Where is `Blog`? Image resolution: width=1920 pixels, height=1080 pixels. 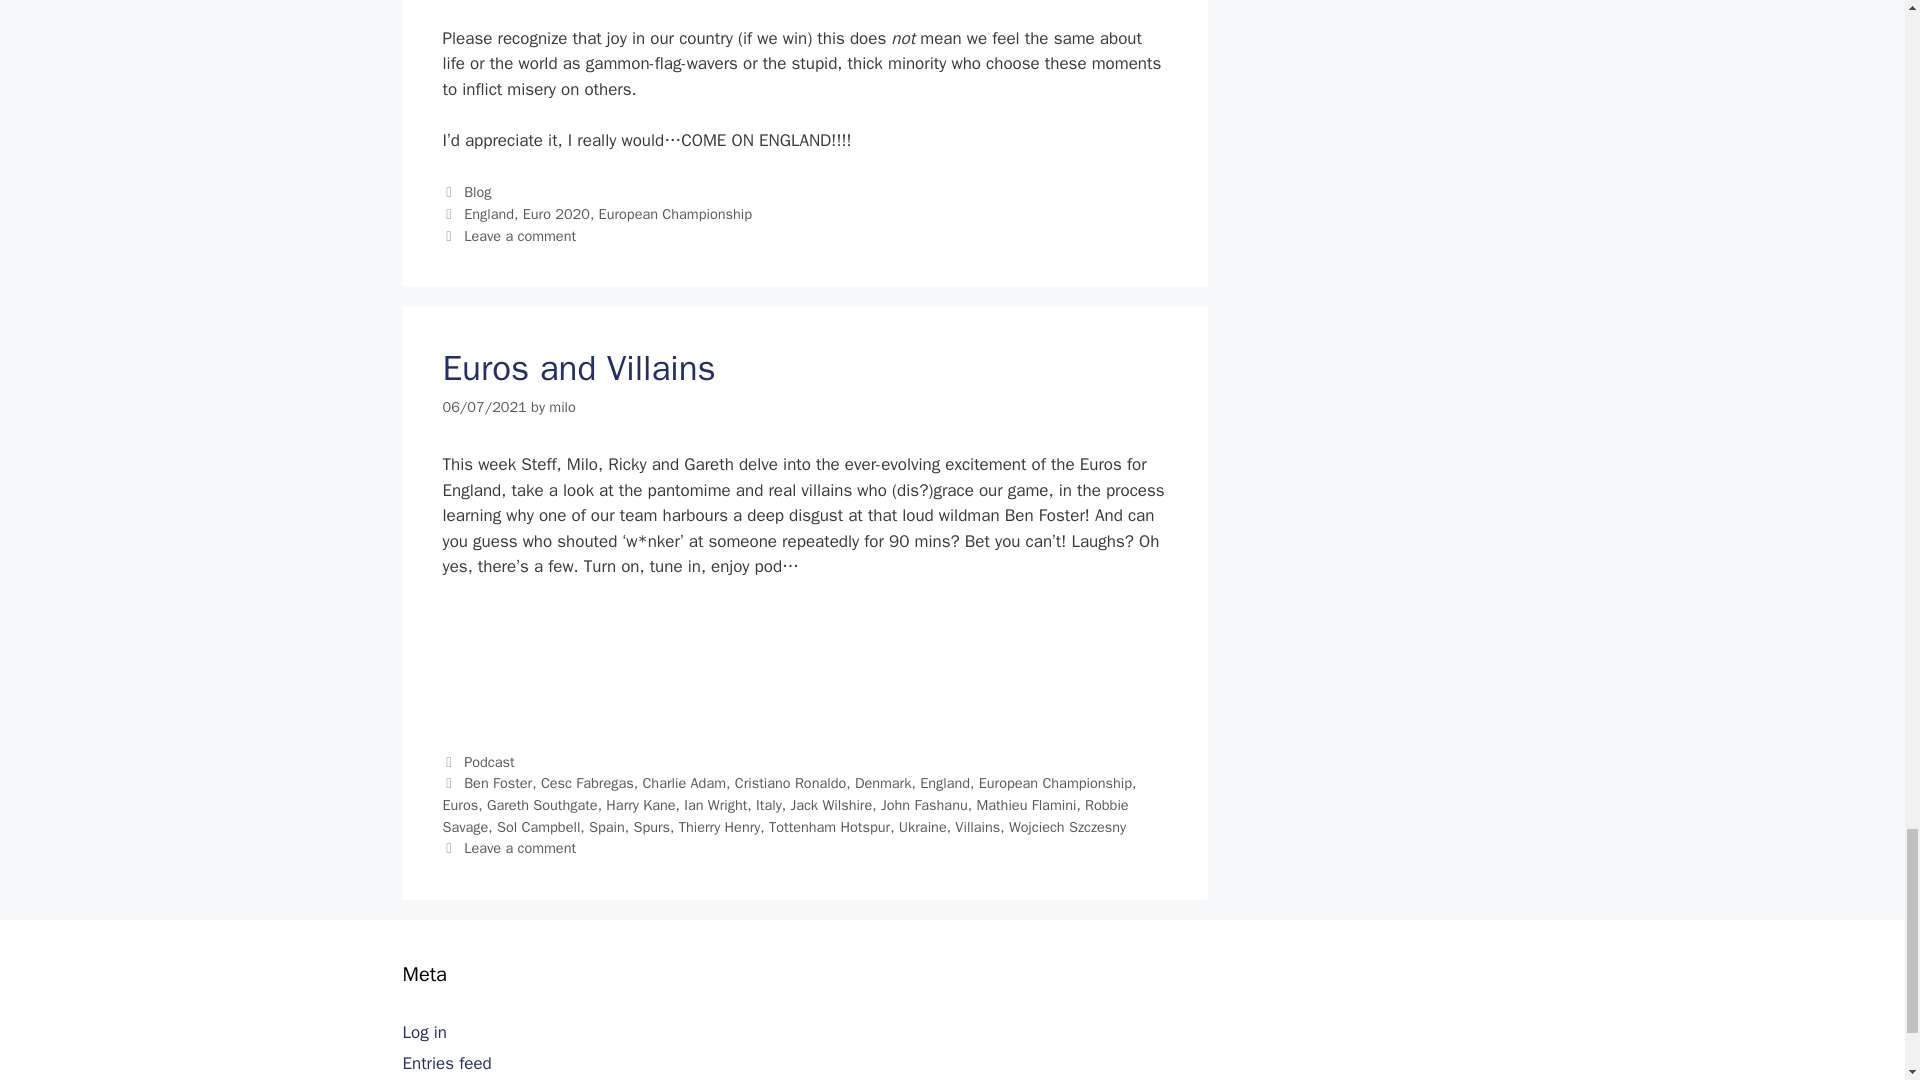
Blog is located at coordinates (478, 191).